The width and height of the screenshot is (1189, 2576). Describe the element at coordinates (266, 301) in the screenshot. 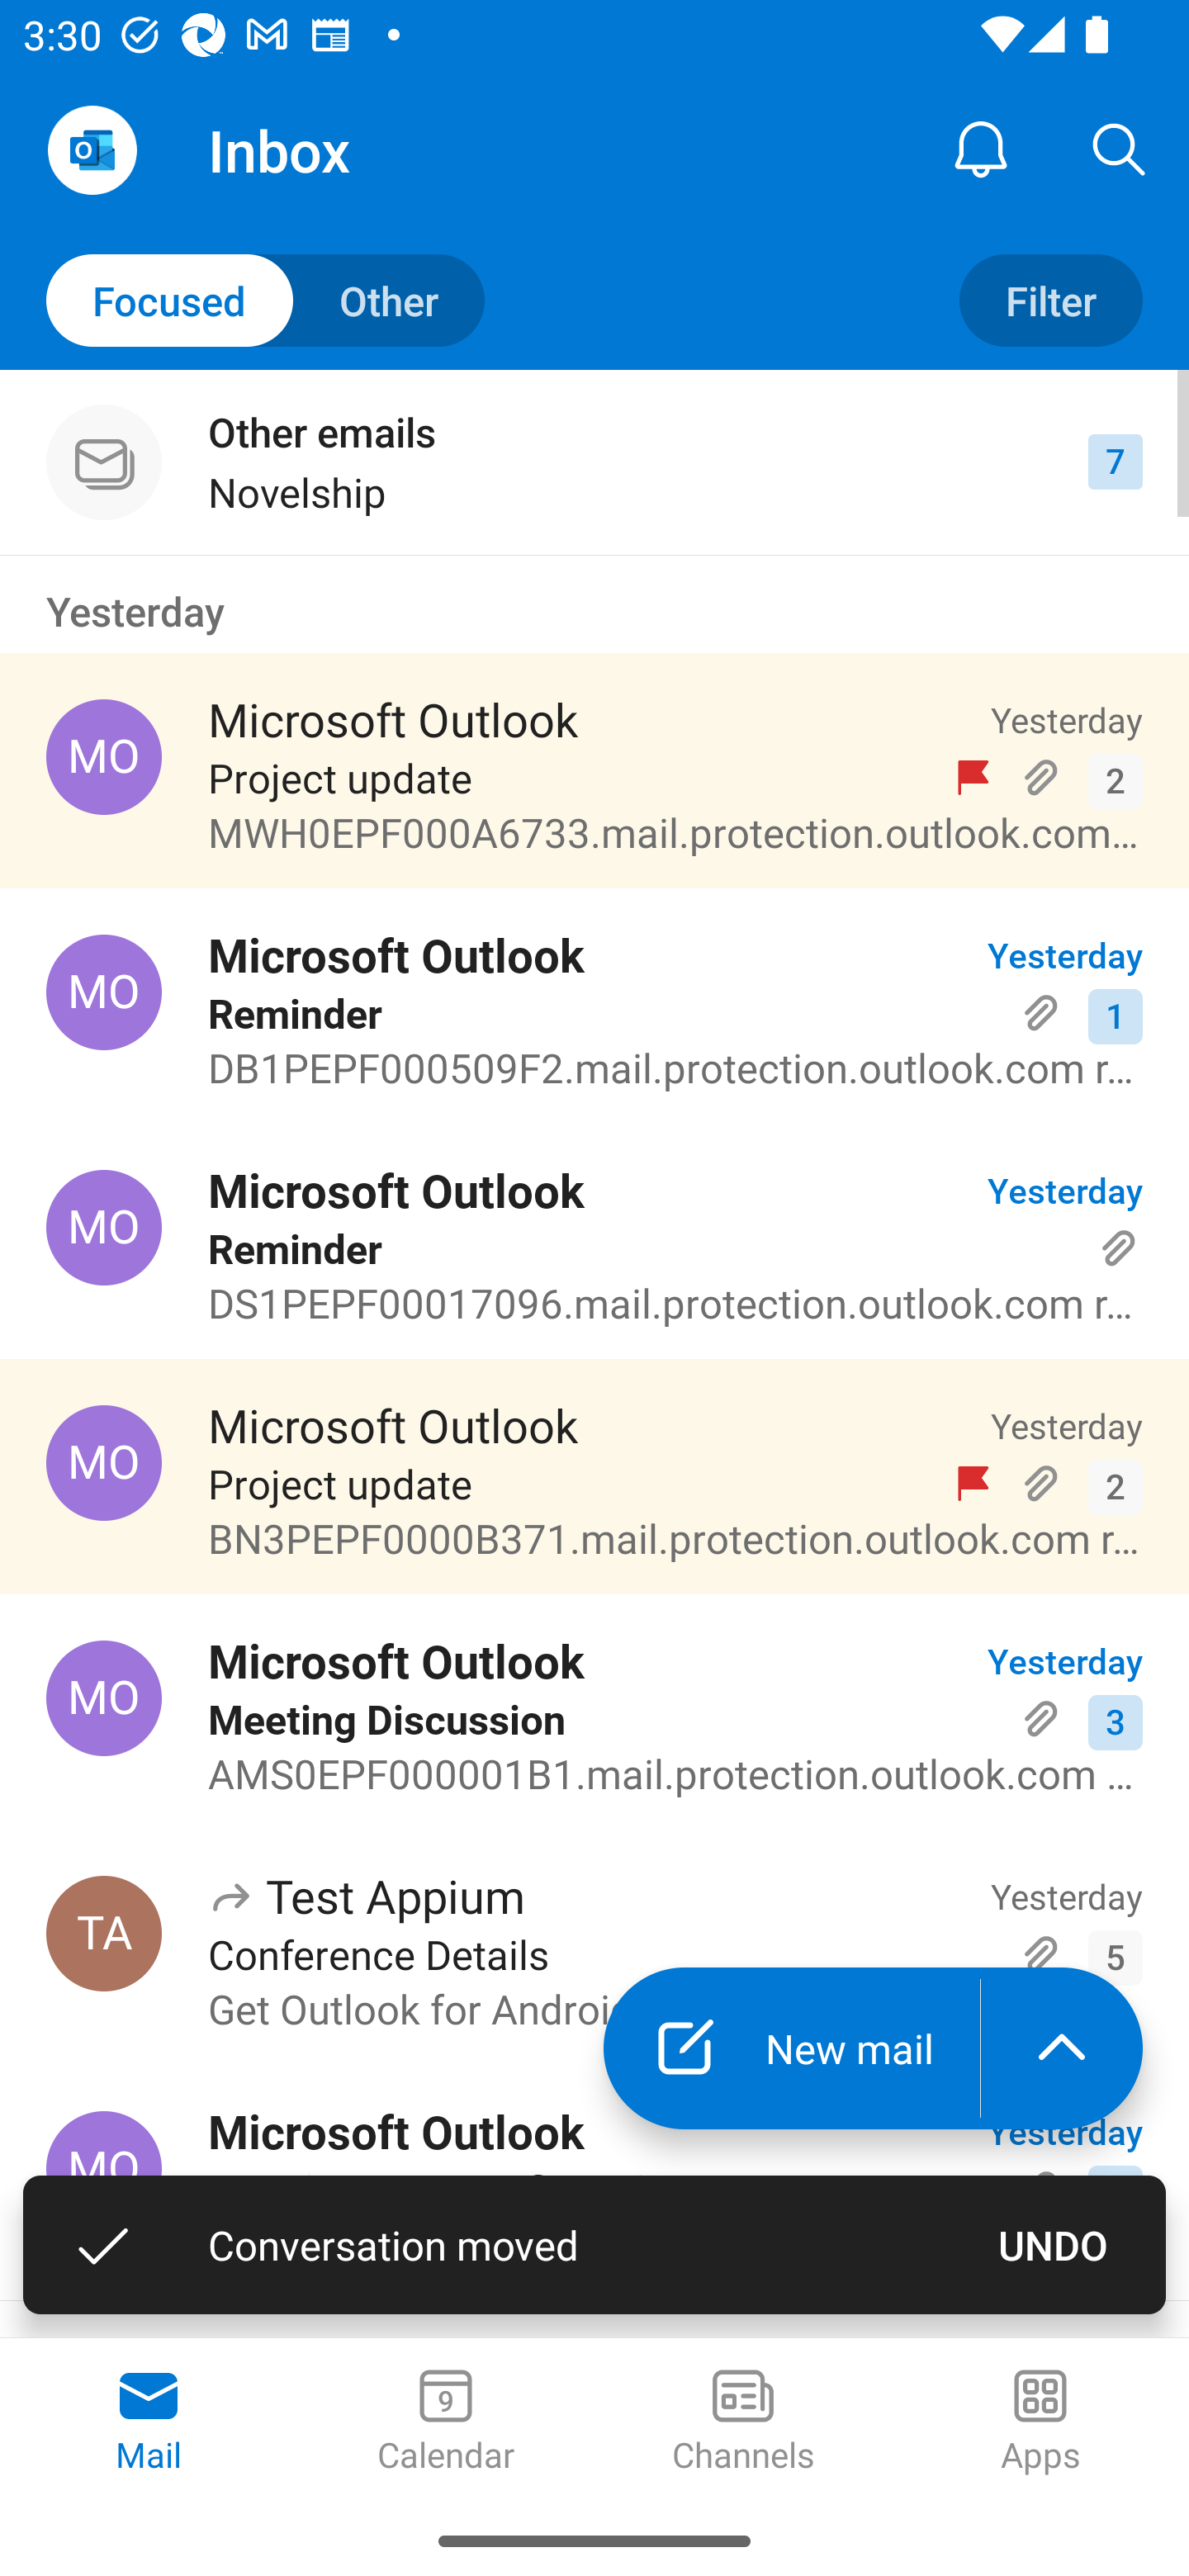

I see `Toggle to other mails` at that location.